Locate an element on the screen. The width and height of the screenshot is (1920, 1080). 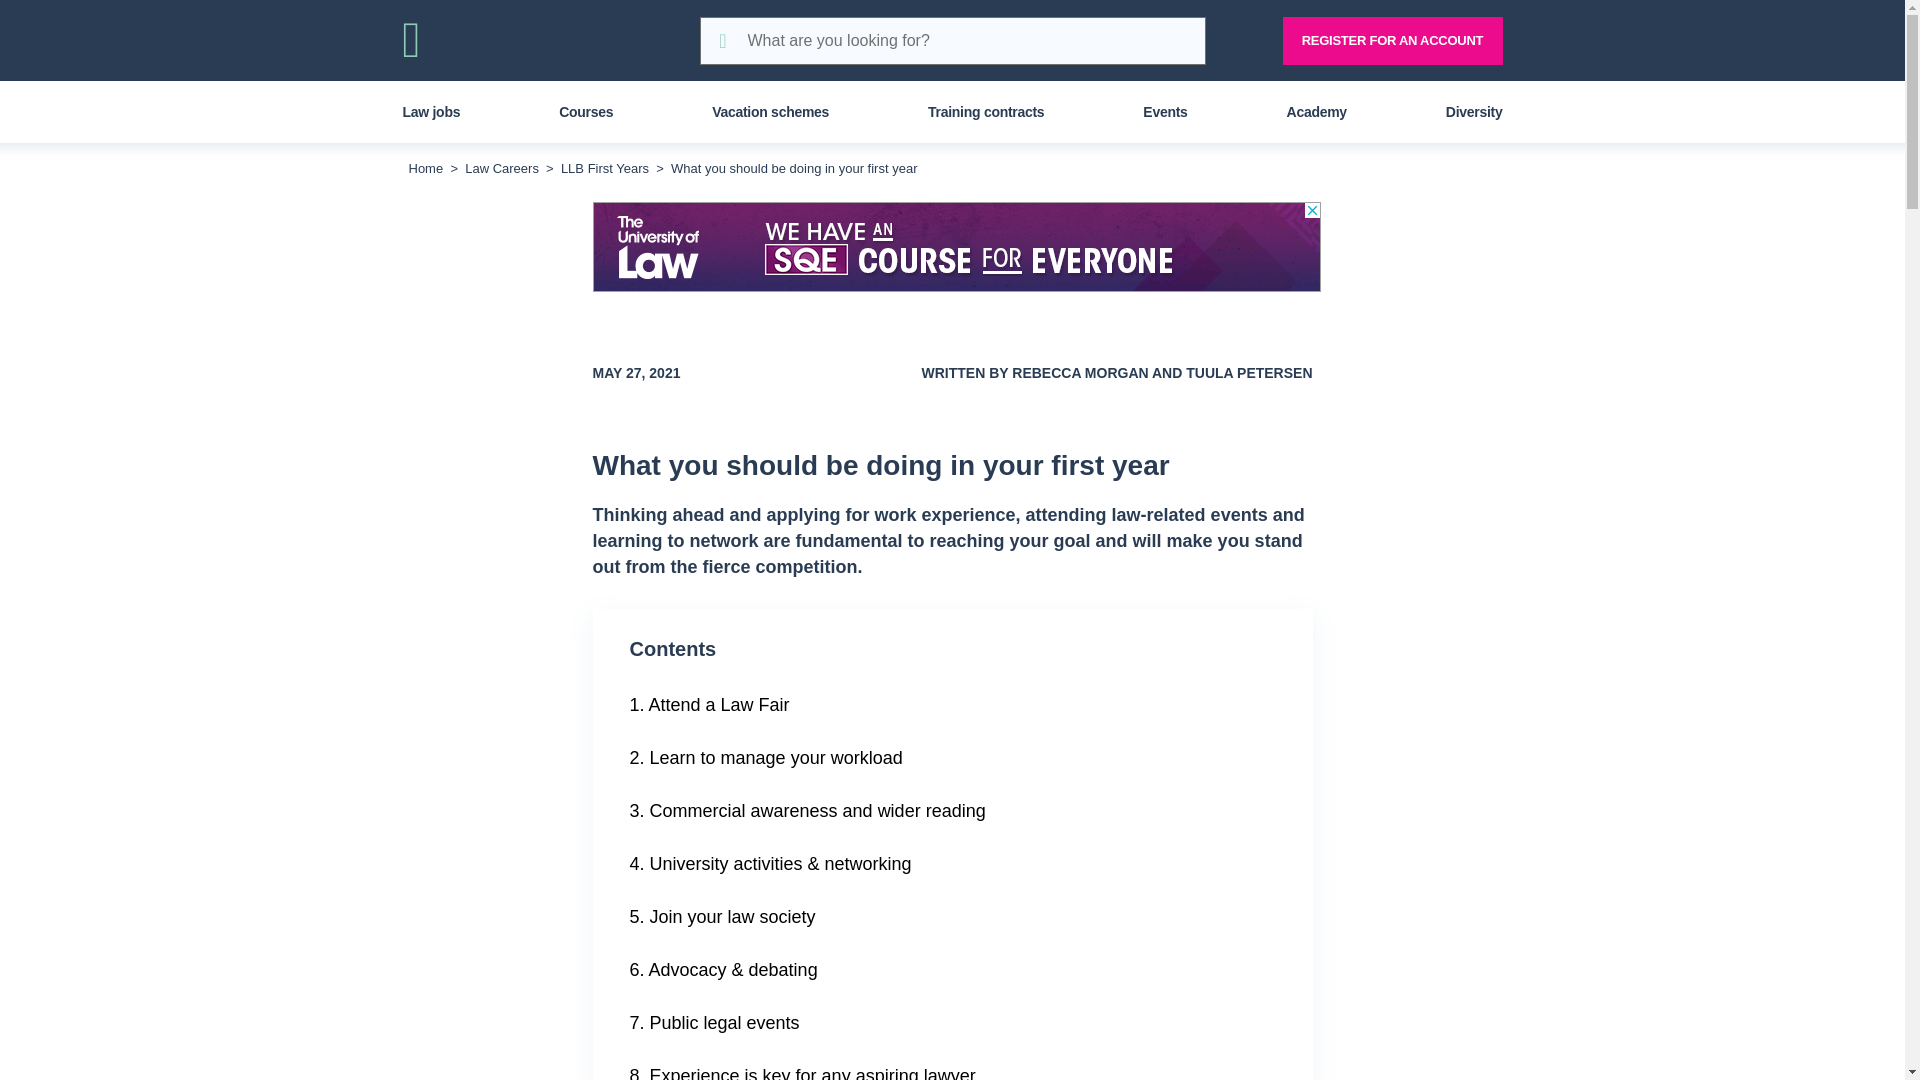
REGISTER FOR AN ACCOUNT is located at coordinates (1392, 40).